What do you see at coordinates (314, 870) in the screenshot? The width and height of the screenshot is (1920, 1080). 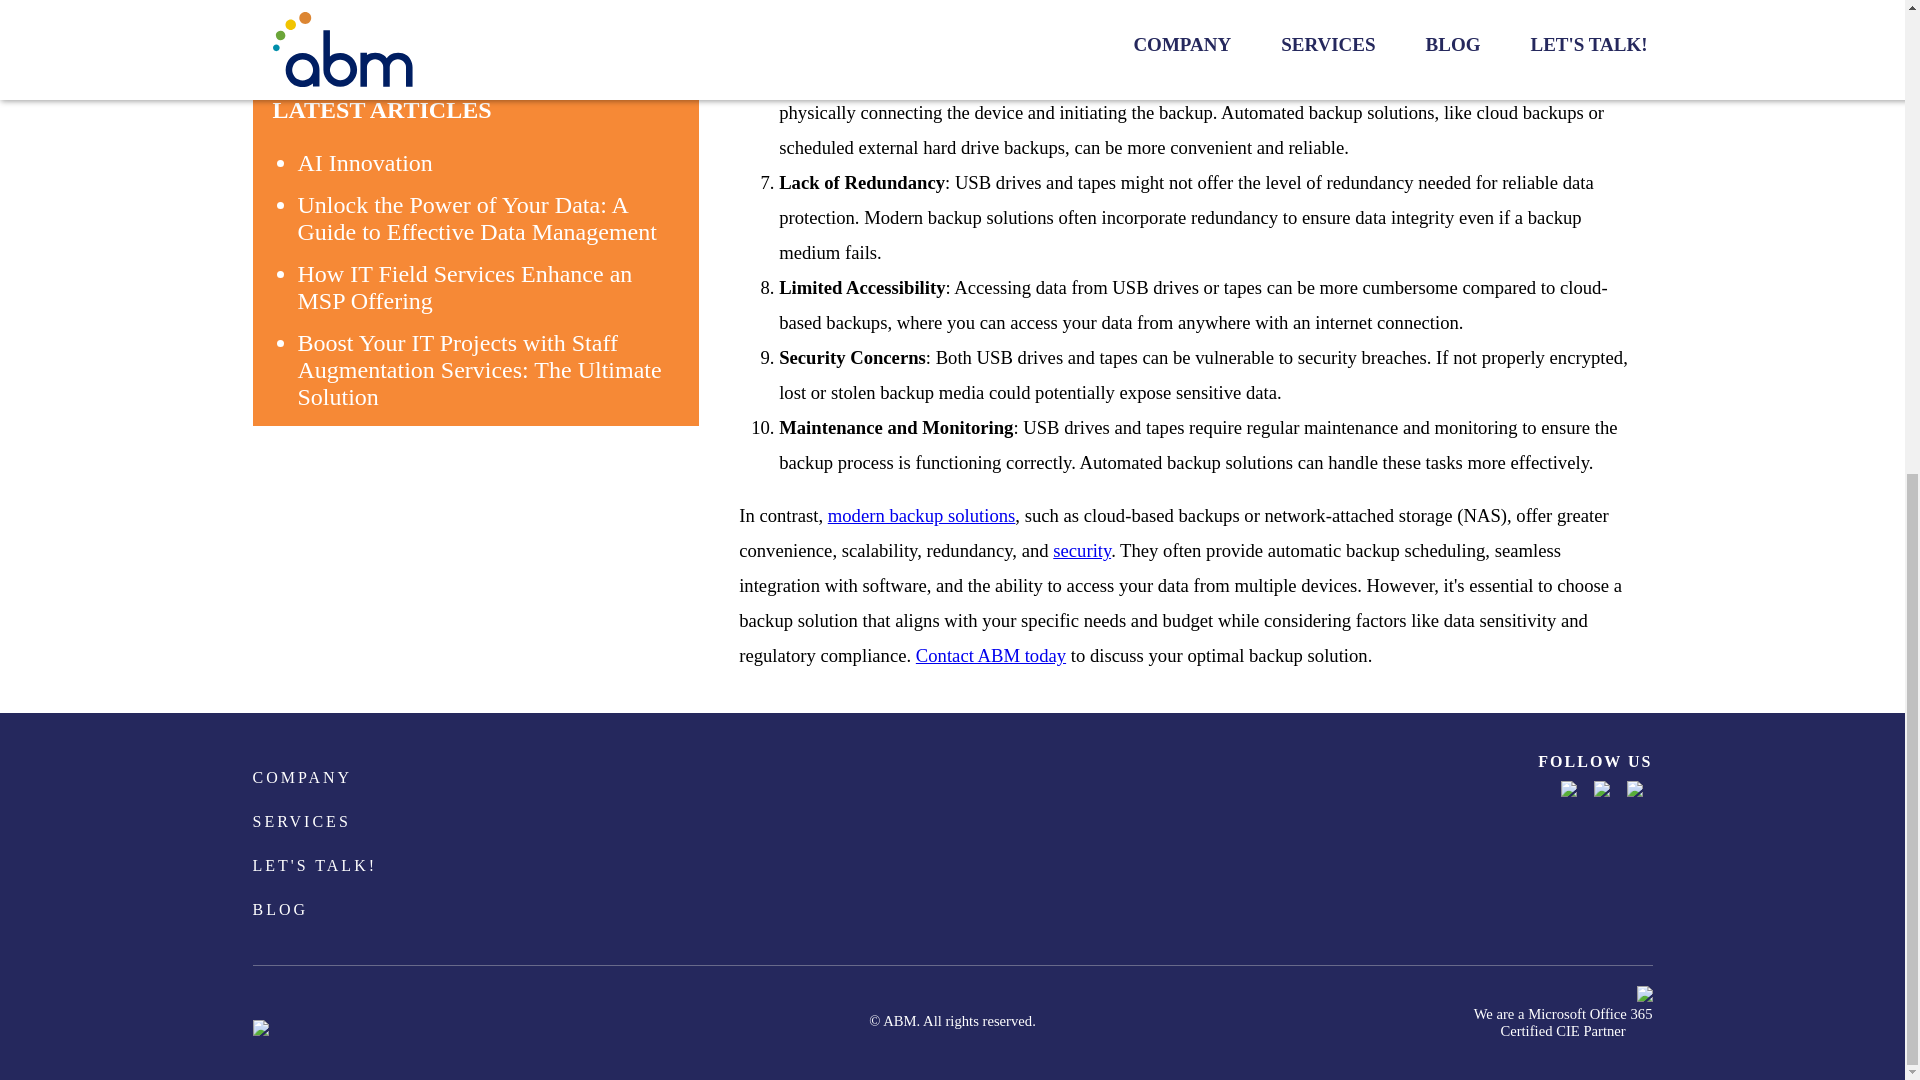 I see `LET'S TALK!` at bounding box center [314, 870].